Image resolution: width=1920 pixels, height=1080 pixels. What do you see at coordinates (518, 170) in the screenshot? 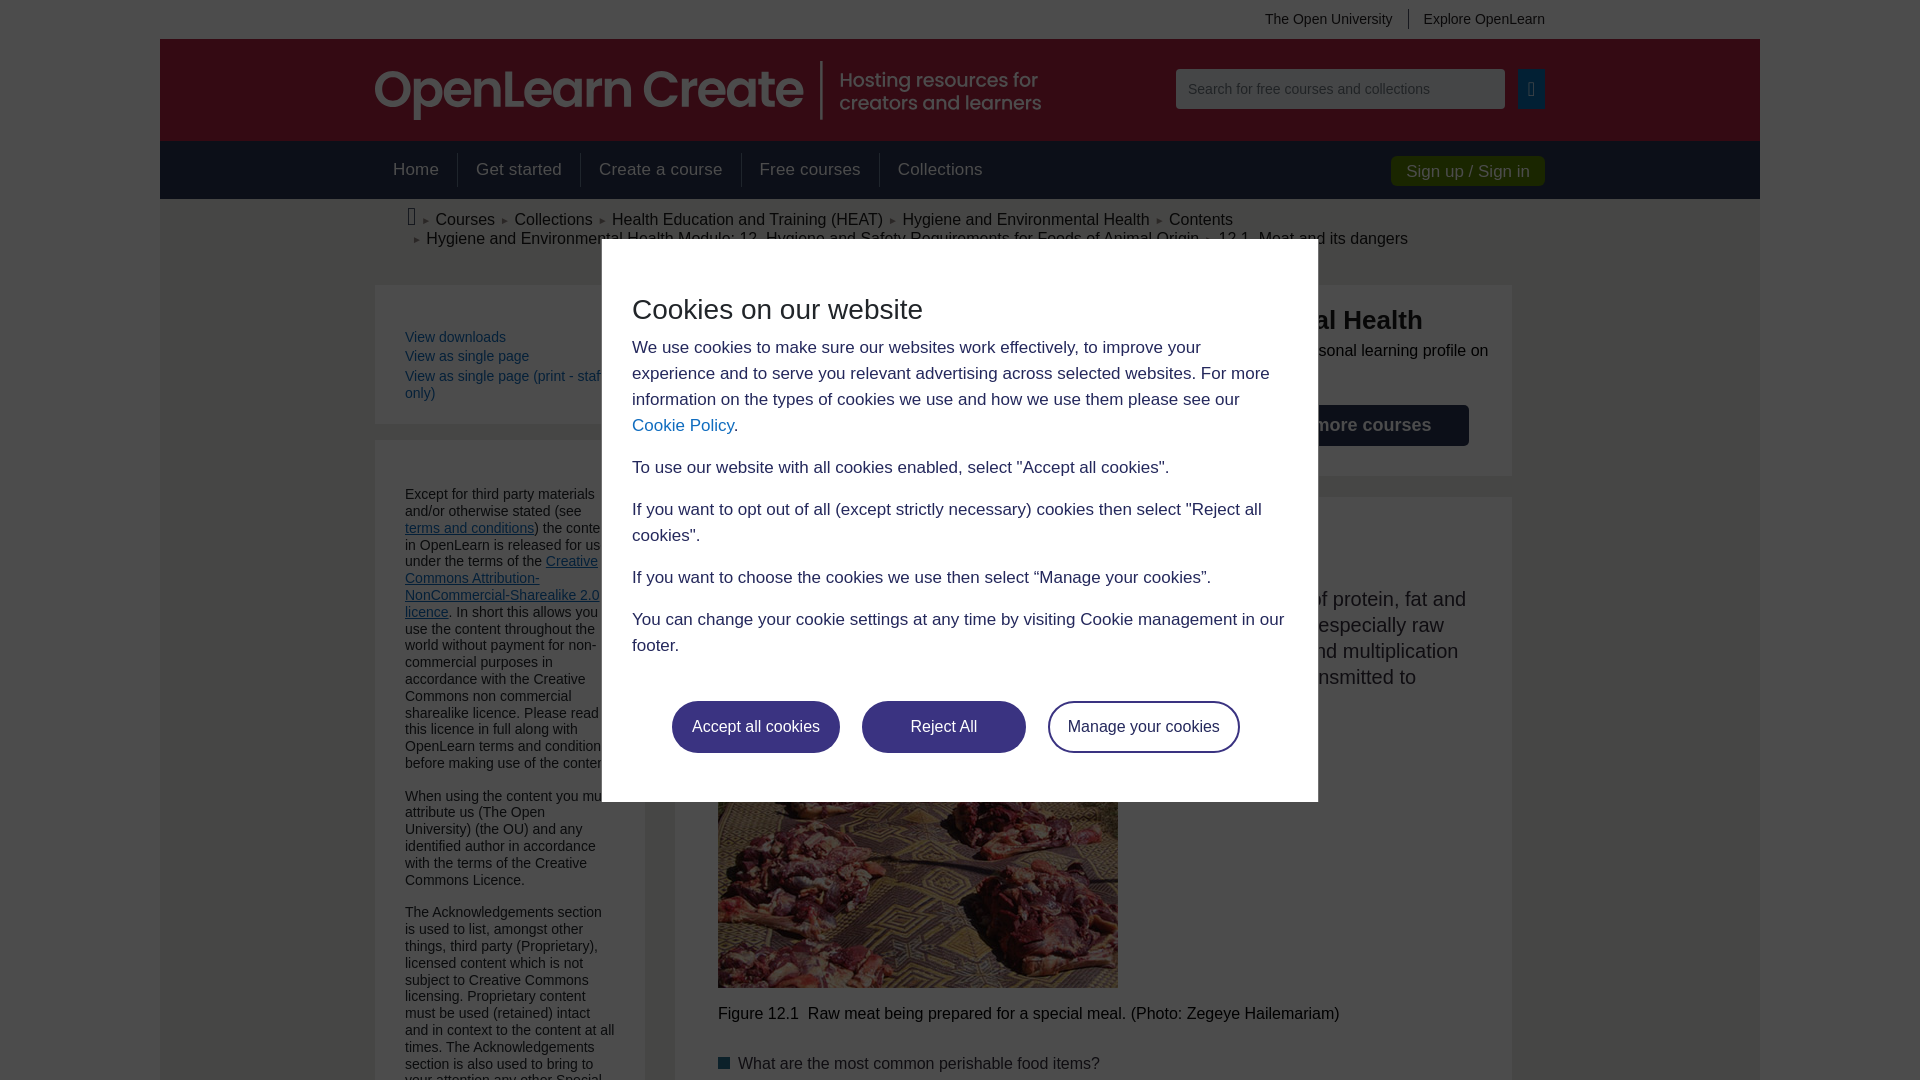
I see `Get started` at bounding box center [518, 170].